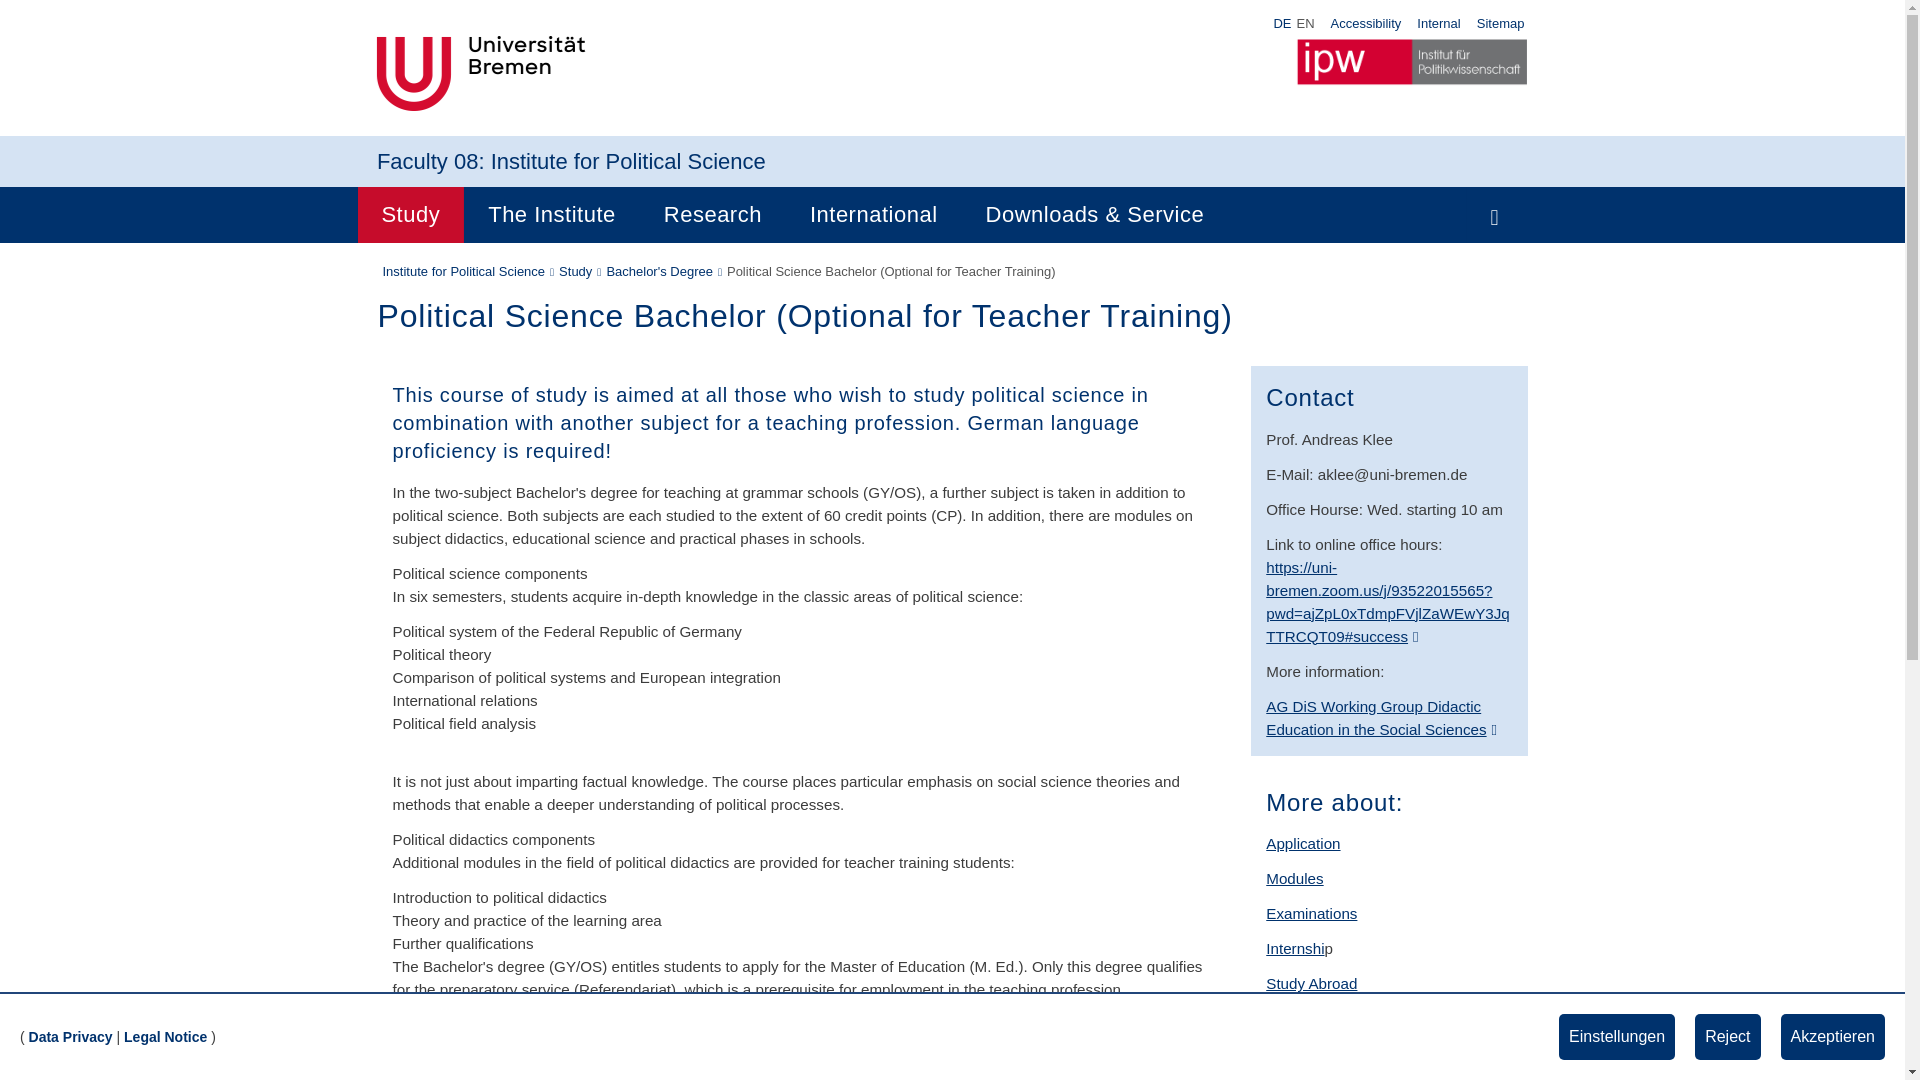 This screenshot has width=1920, height=1080. I want to click on Study, so click(410, 214).